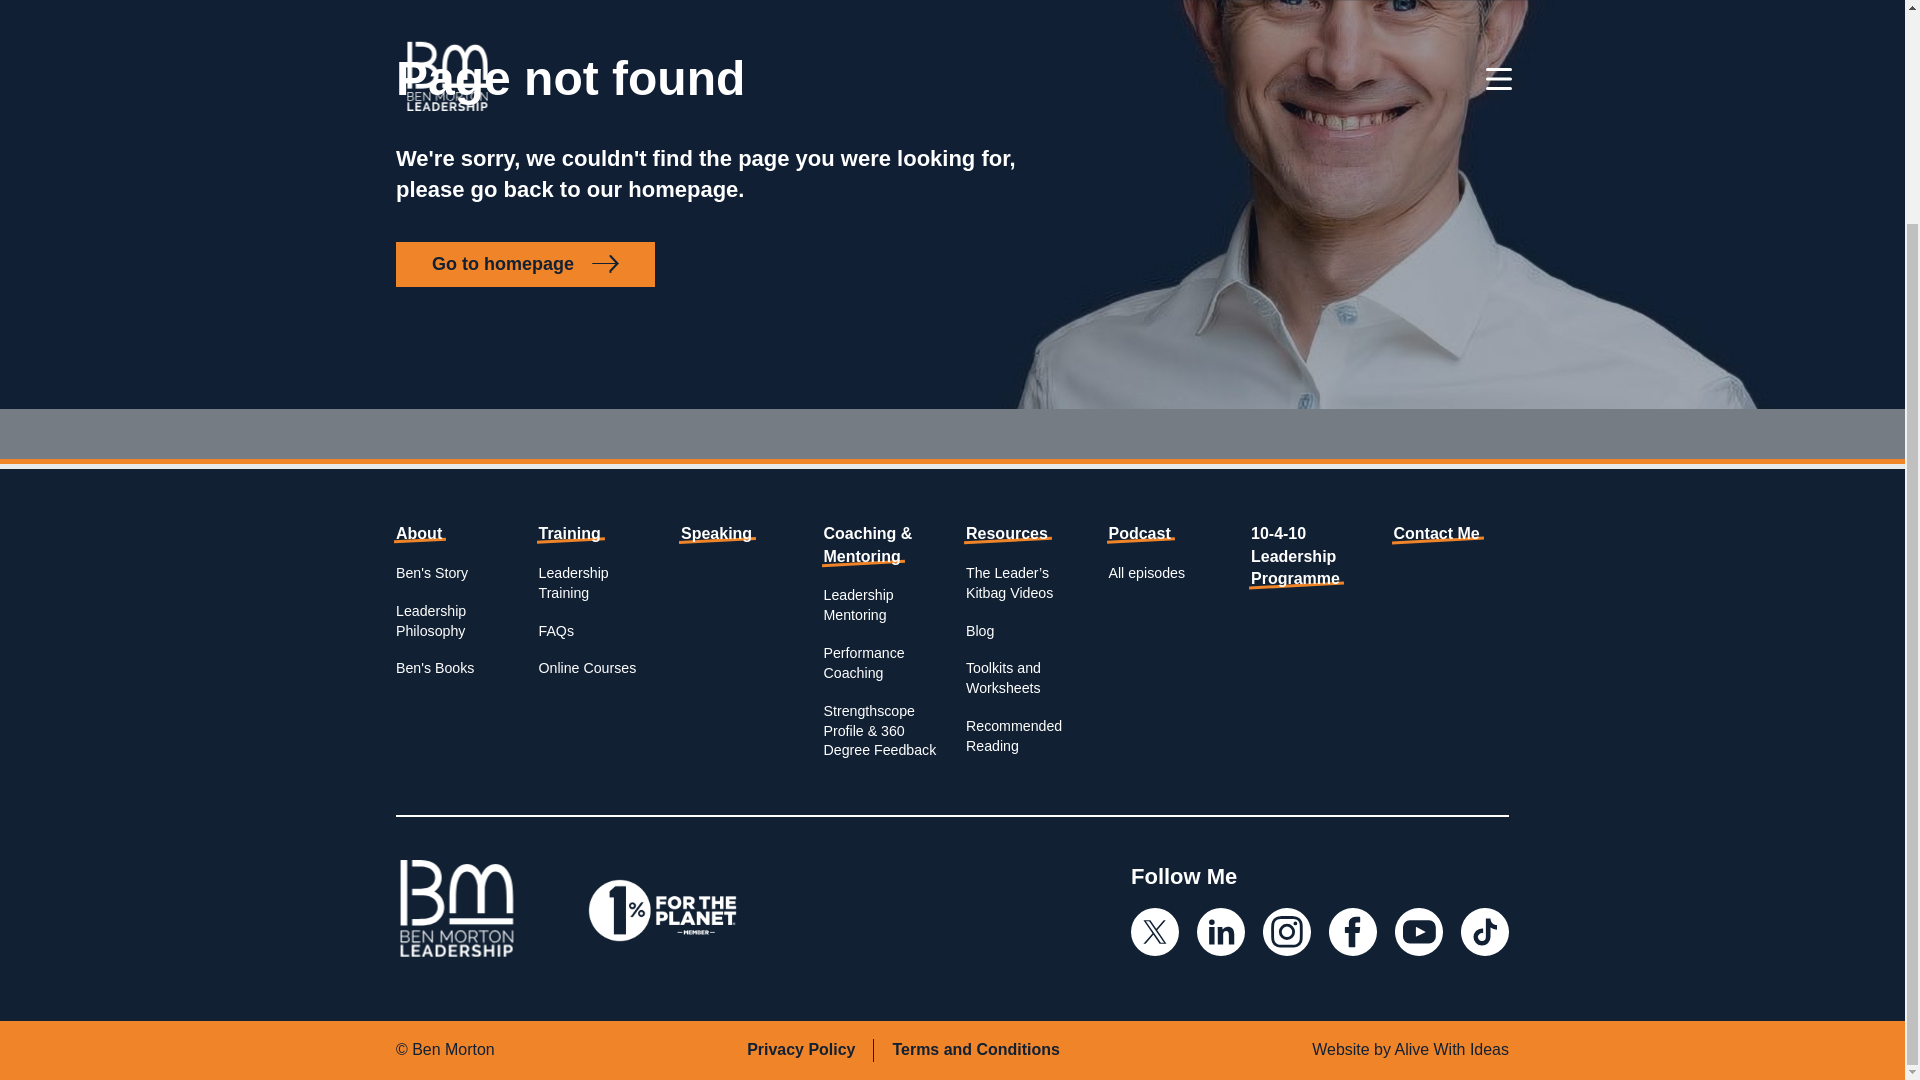  Describe the element at coordinates (430, 620) in the screenshot. I see `Leadership Philosophy` at that location.